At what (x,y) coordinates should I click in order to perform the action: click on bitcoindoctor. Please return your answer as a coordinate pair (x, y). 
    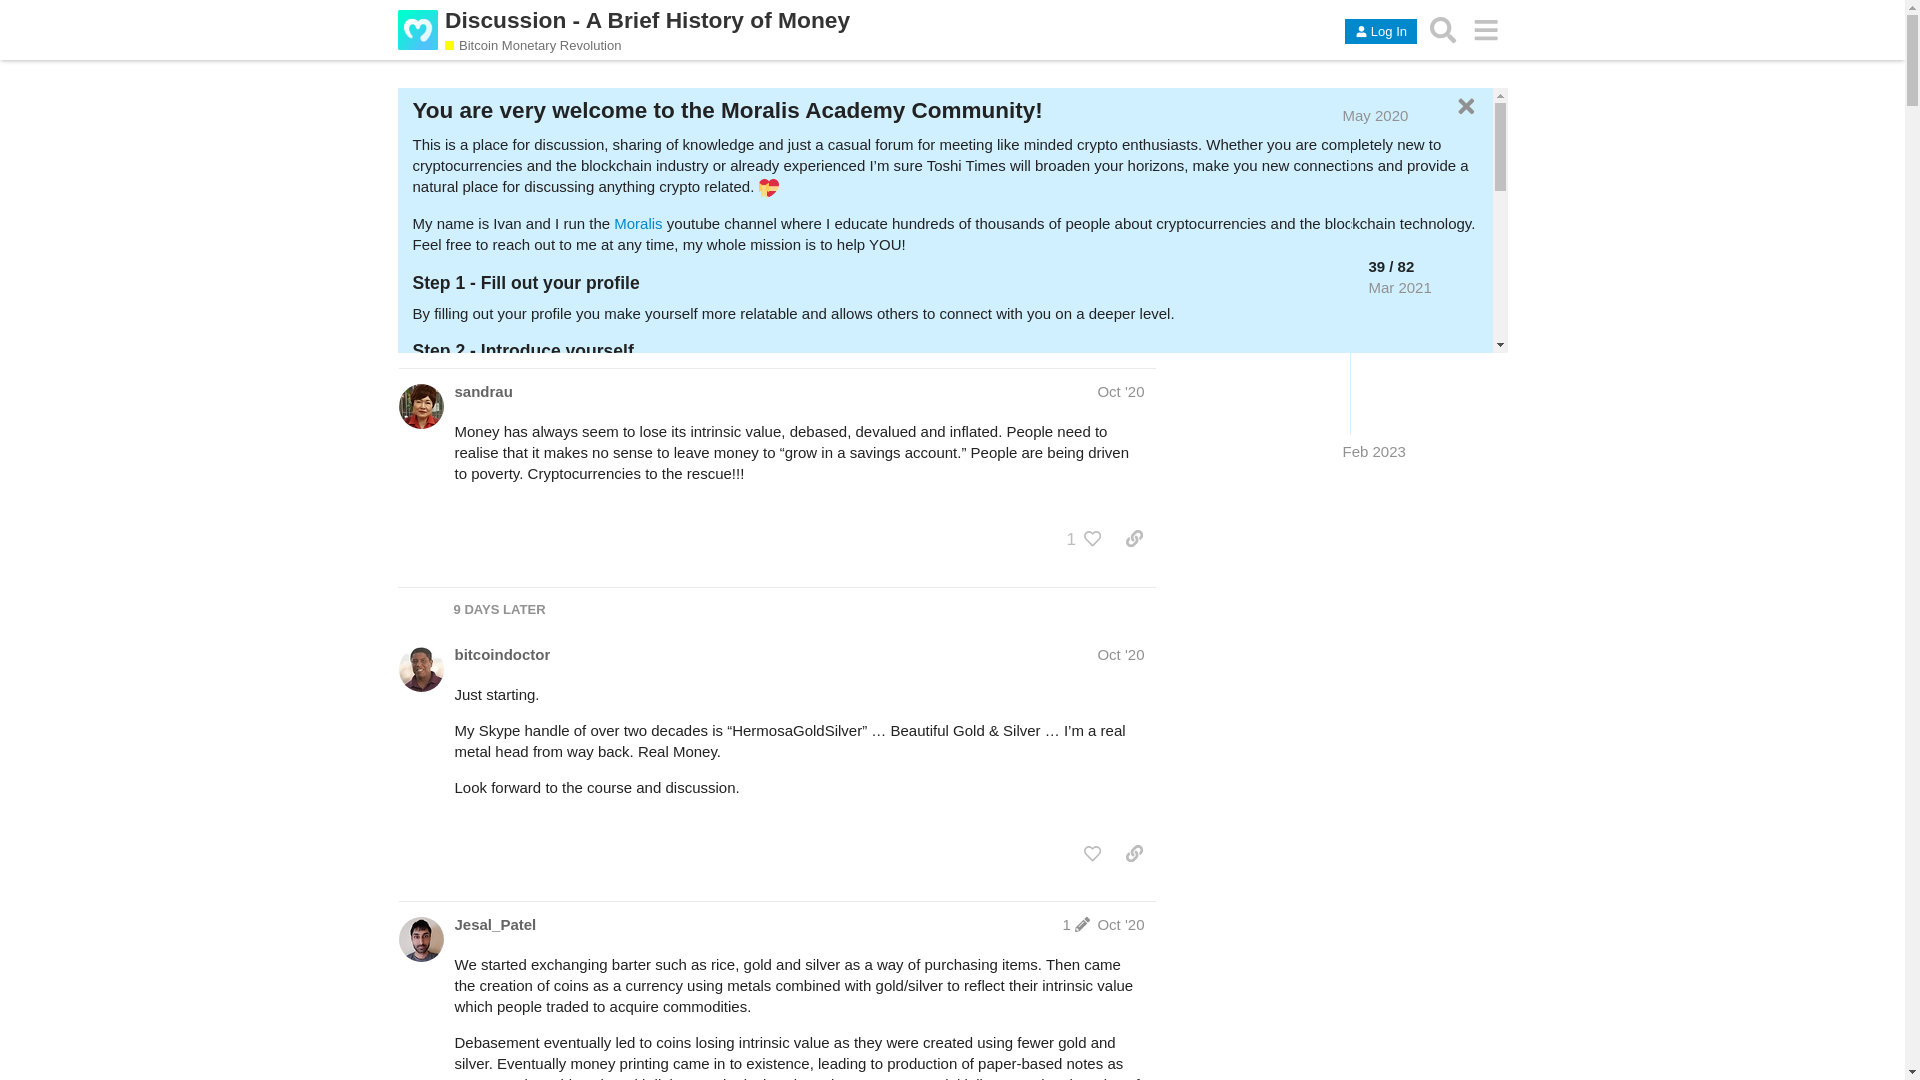
    Looking at the image, I should click on (501, 654).